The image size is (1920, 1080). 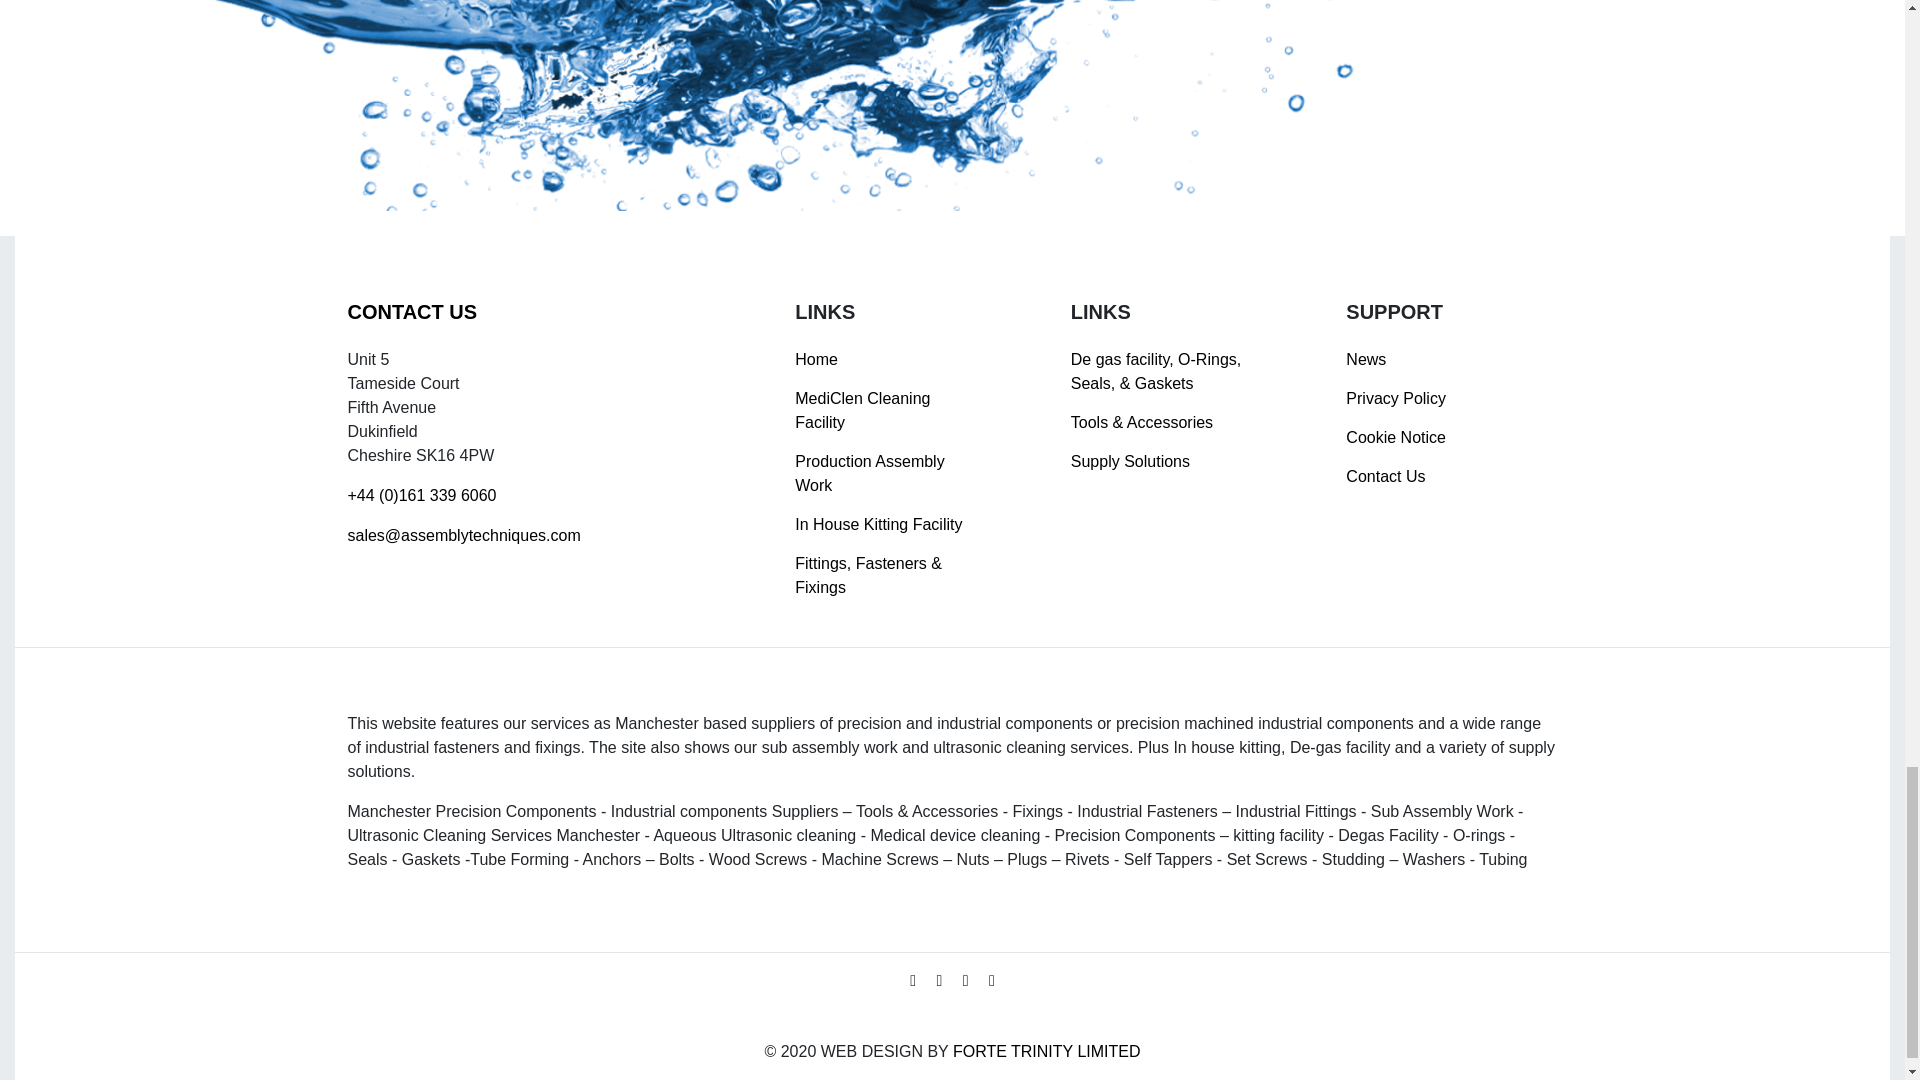 What do you see at coordinates (878, 524) in the screenshot?
I see `In House Kitting Facility` at bounding box center [878, 524].